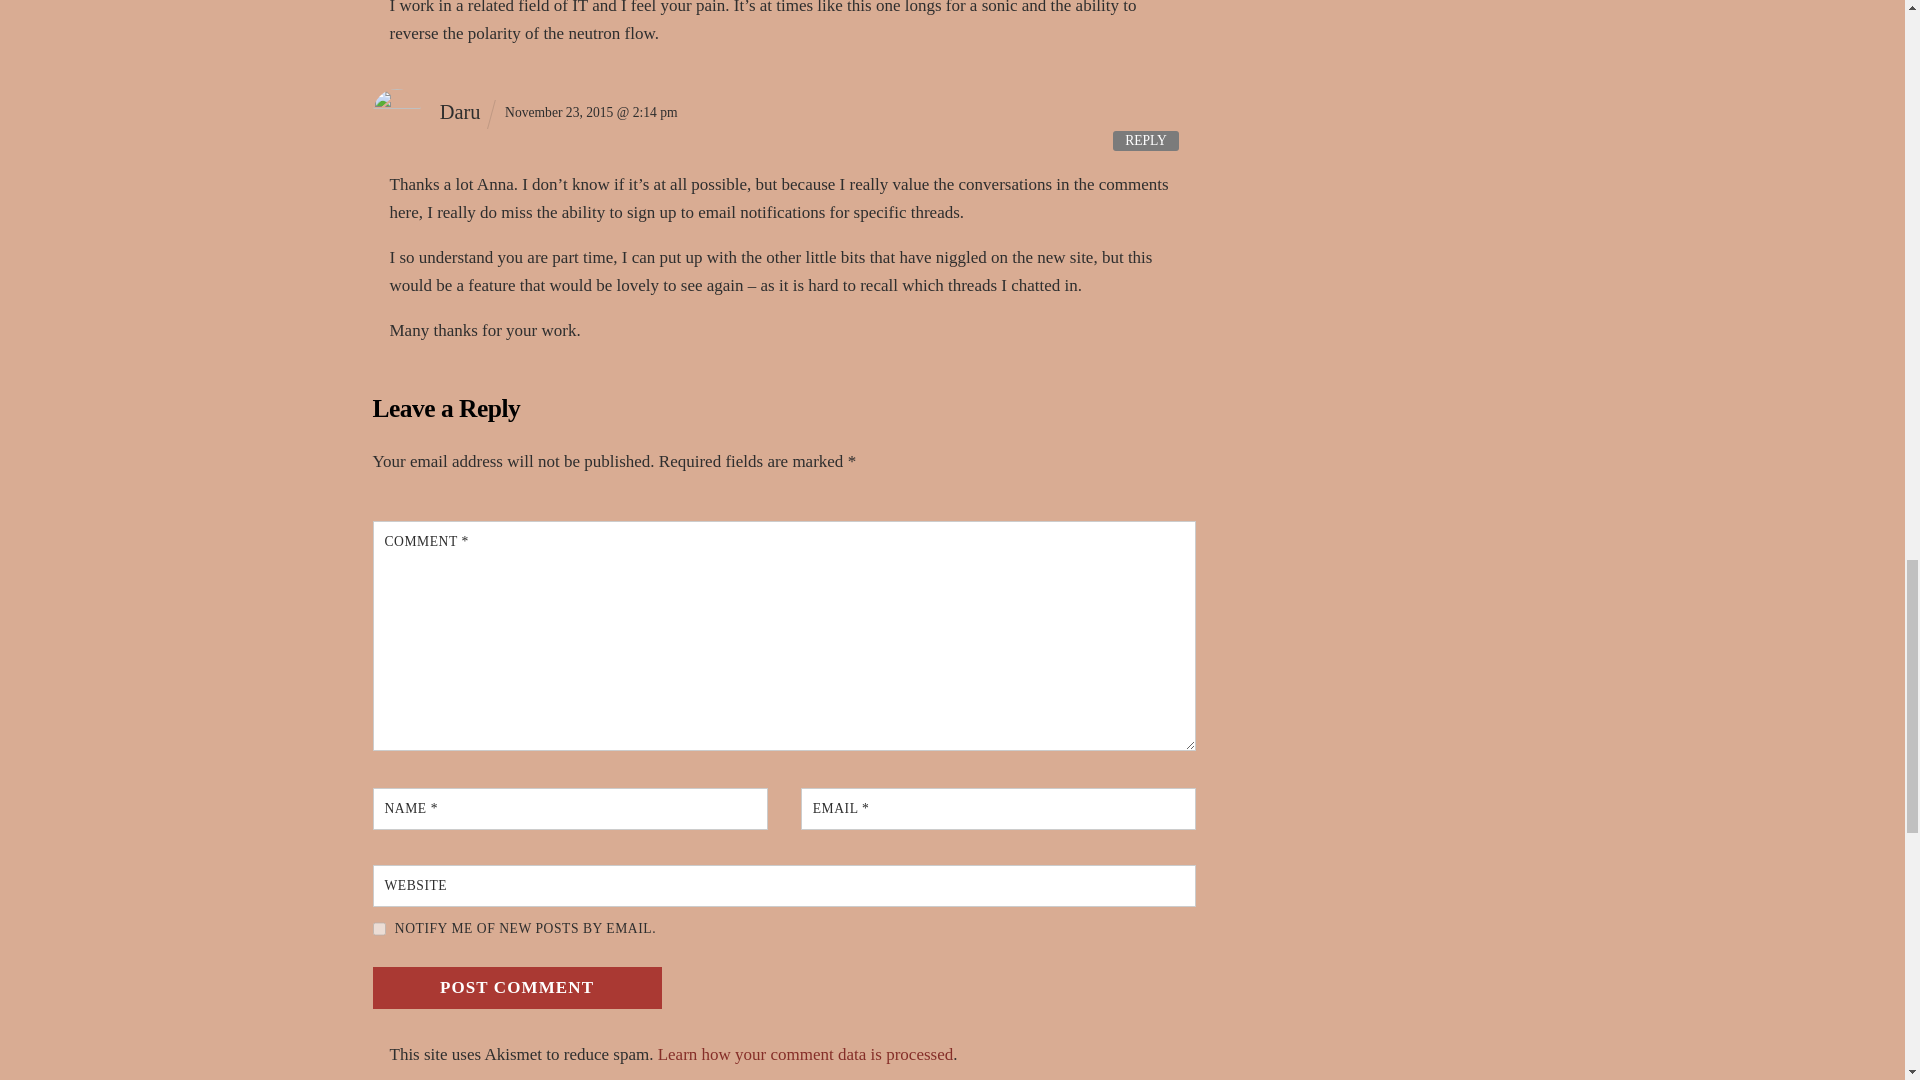 Image resolution: width=1920 pixels, height=1080 pixels. Describe the element at coordinates (378, 928) in the screenshot. I see `subscribe` at that location.